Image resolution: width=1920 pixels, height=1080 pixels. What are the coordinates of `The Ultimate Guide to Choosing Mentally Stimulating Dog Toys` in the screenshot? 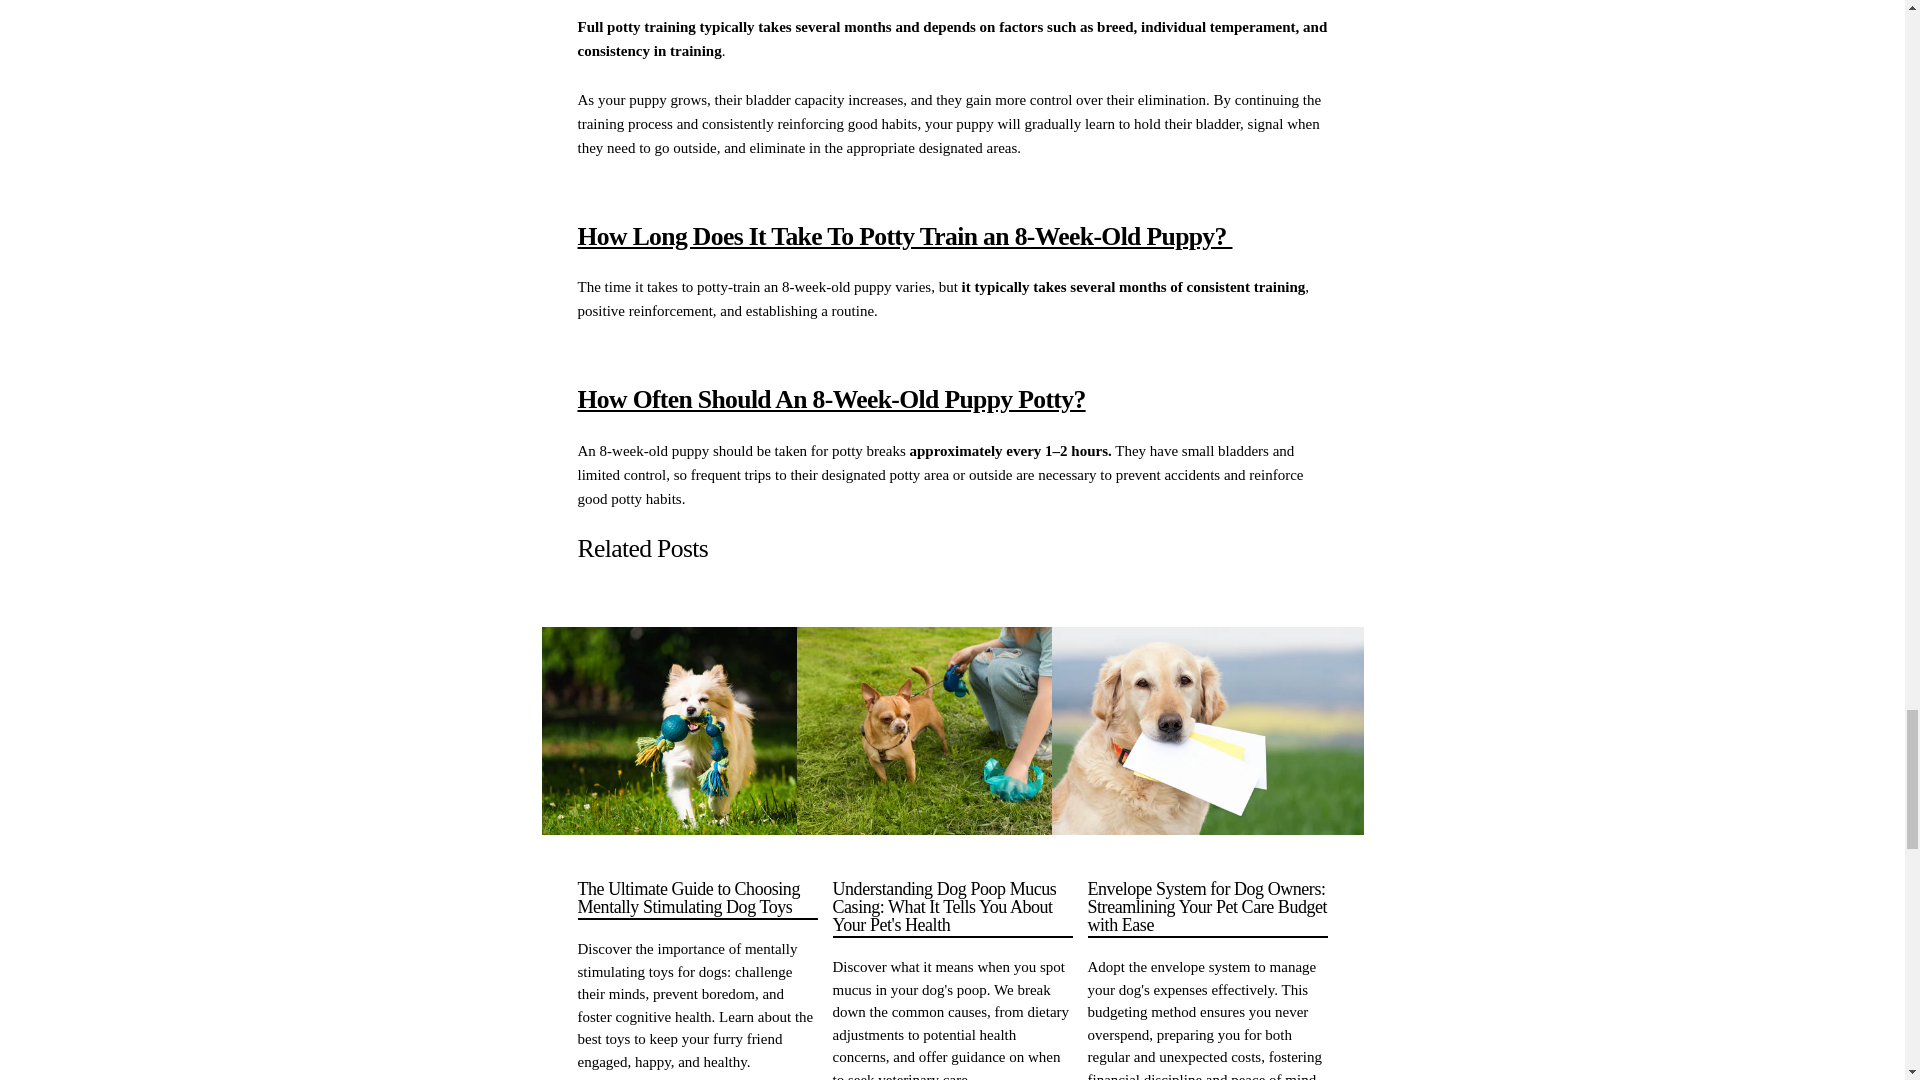 It's located at (697, 900).